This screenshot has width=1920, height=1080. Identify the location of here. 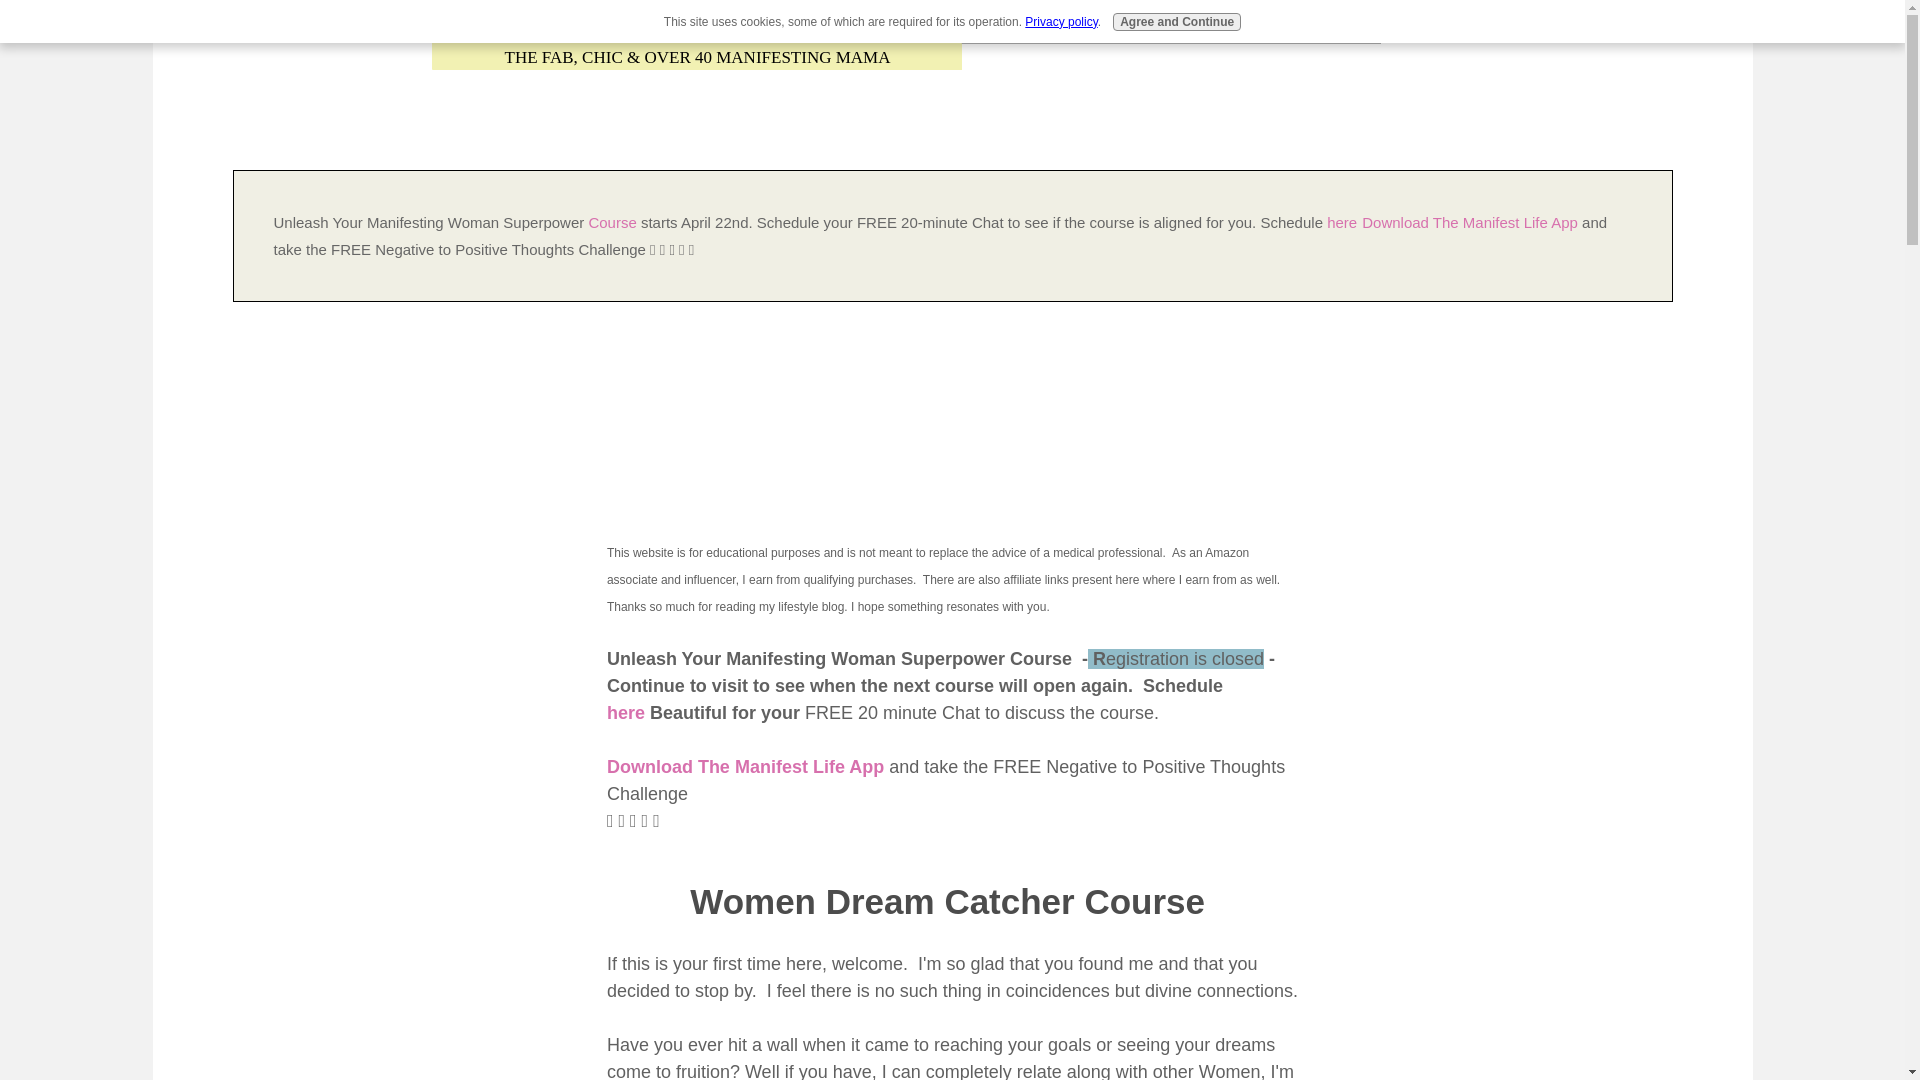
(626, 712).